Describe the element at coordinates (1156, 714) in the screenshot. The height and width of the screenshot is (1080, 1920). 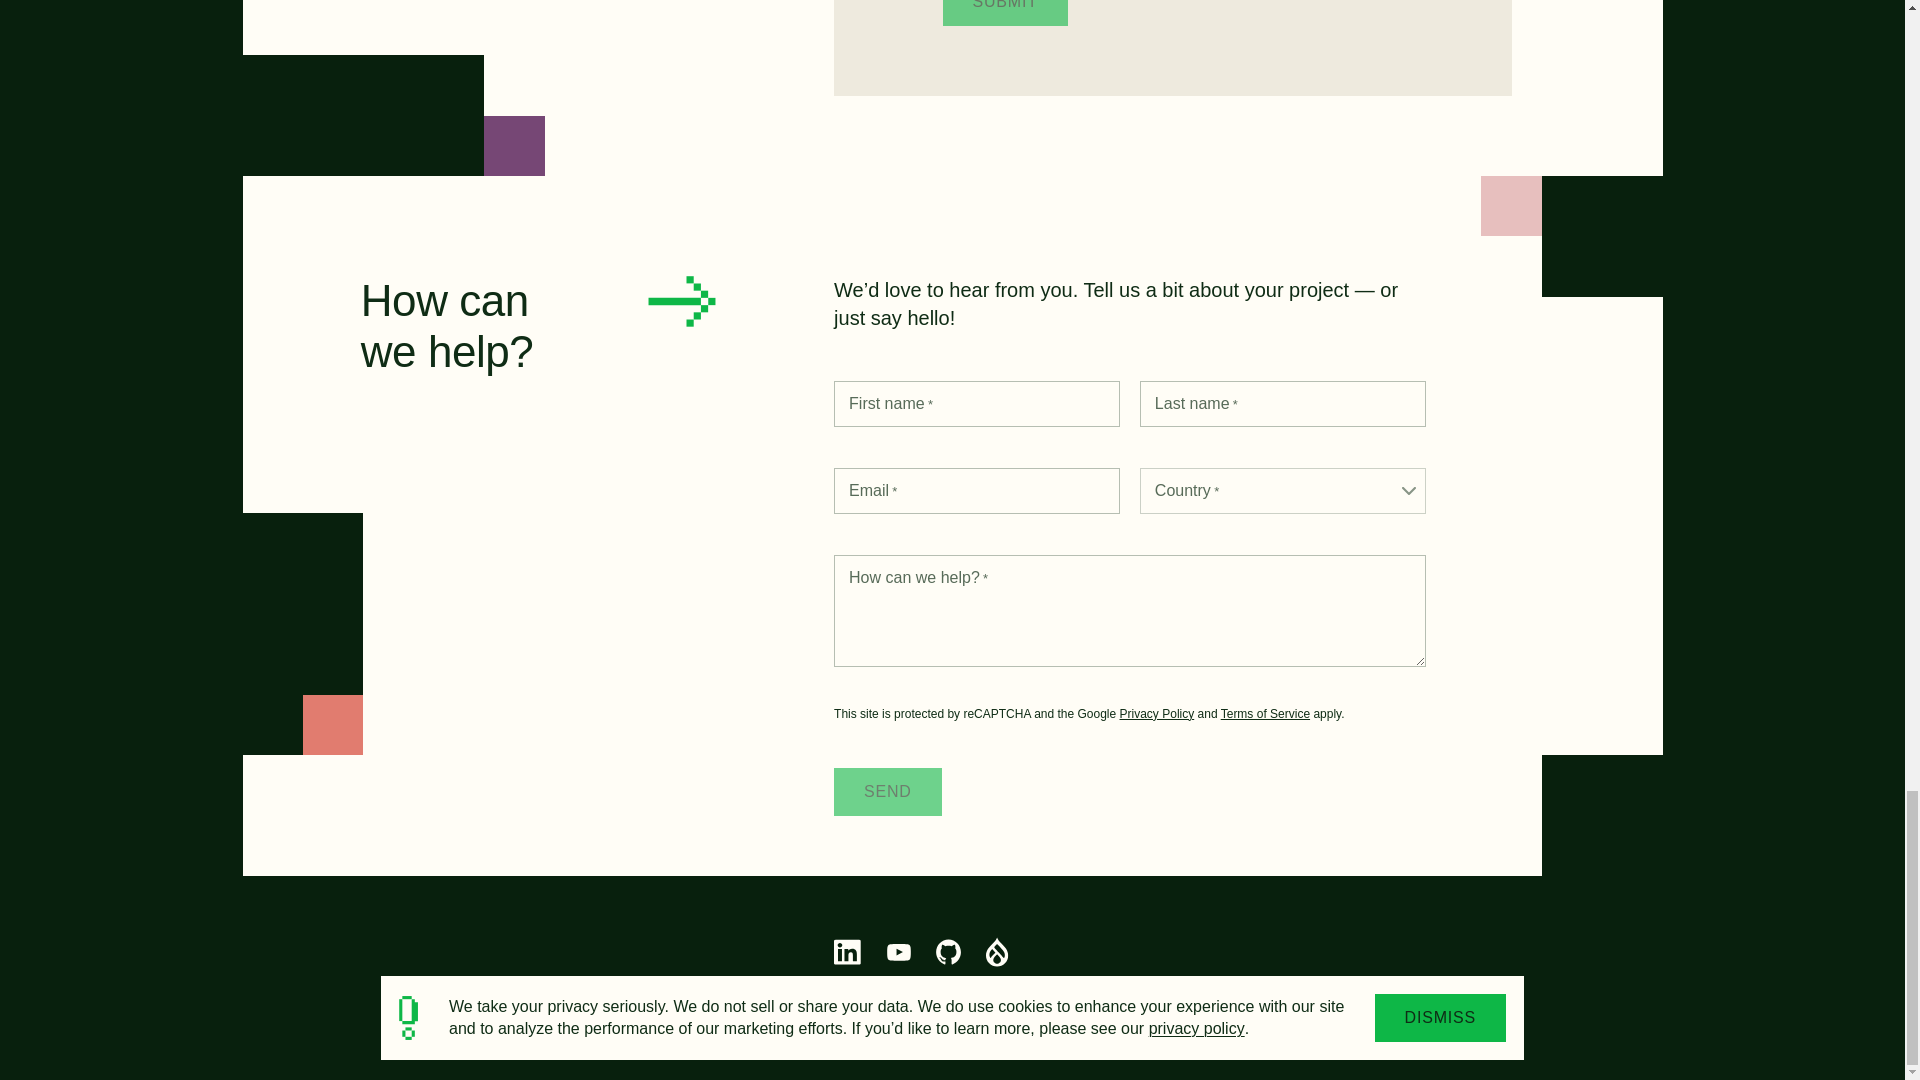
I see `Privacy Policy` at that location.